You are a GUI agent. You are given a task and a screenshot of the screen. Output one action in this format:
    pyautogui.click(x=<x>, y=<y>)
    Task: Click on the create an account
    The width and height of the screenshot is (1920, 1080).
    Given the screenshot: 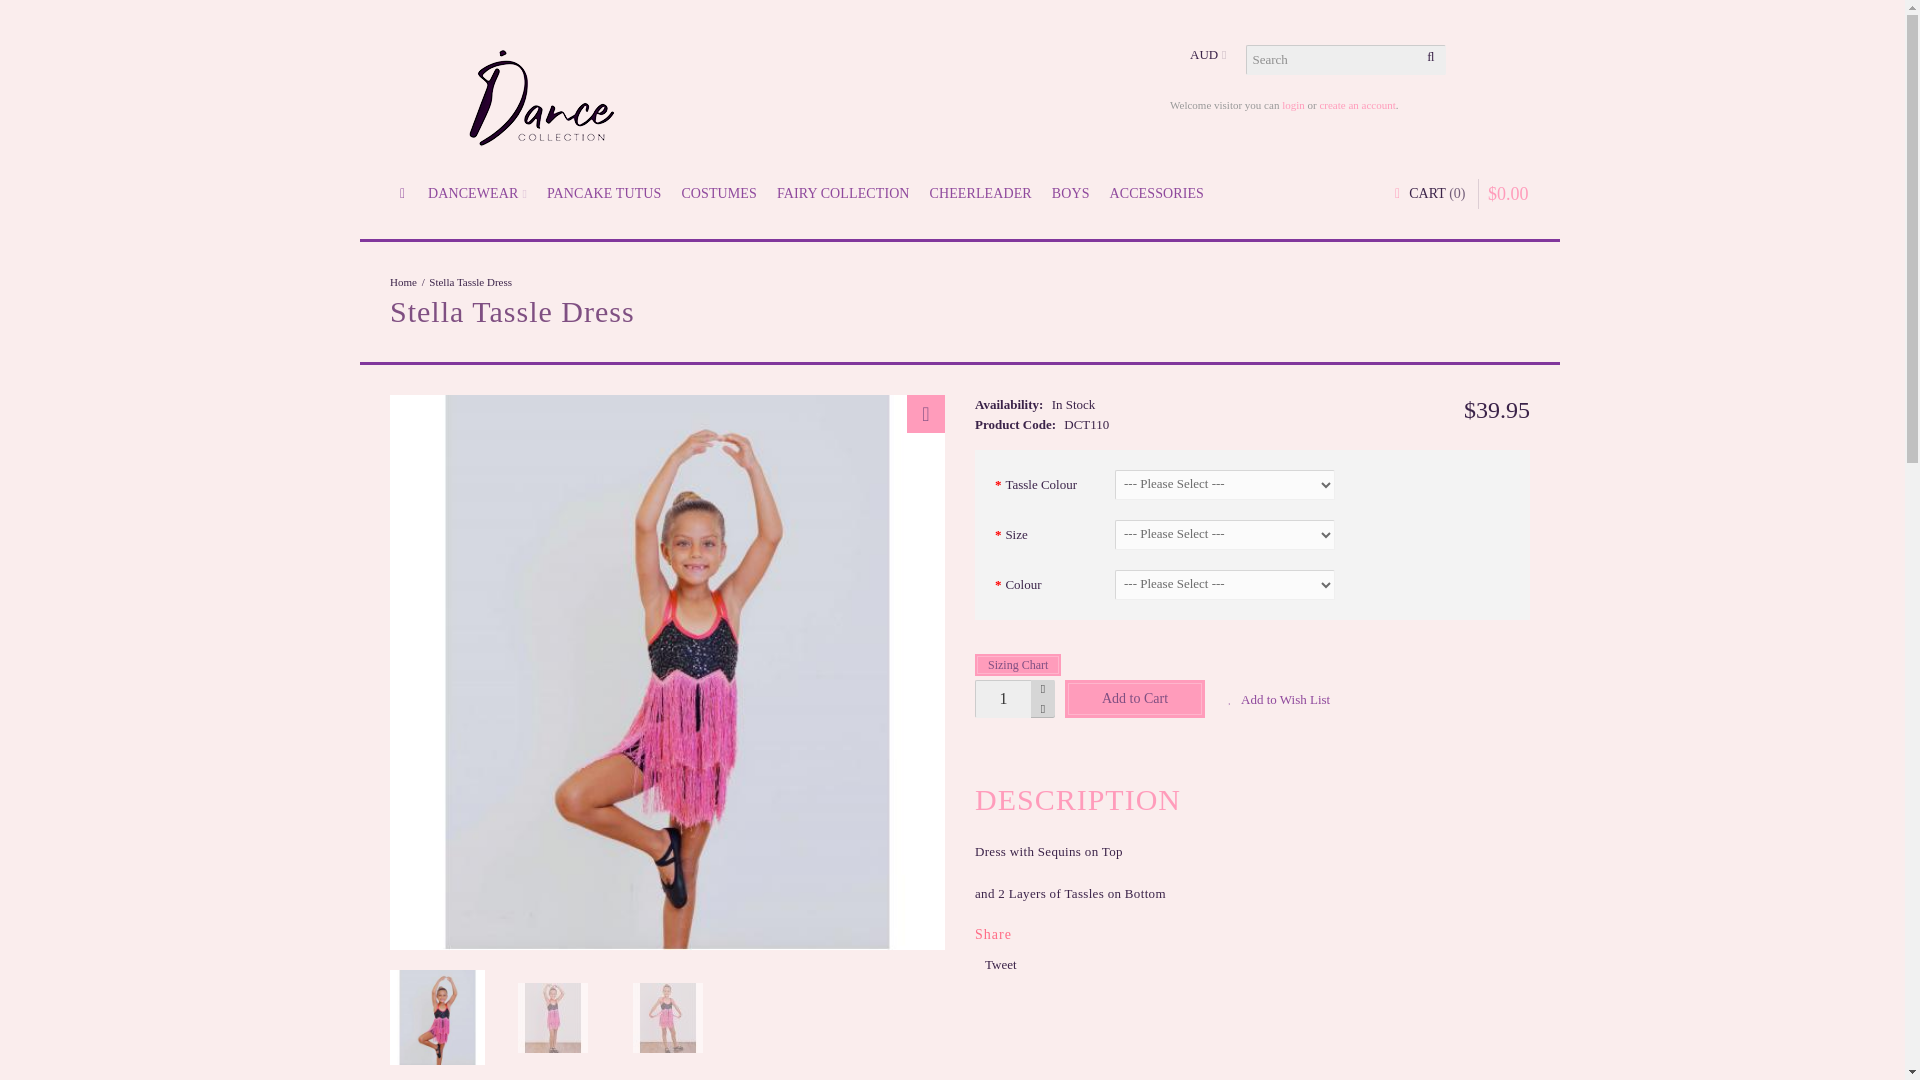 What is the action you would take?
    pyautogui.click(x=1357, y=105)
    